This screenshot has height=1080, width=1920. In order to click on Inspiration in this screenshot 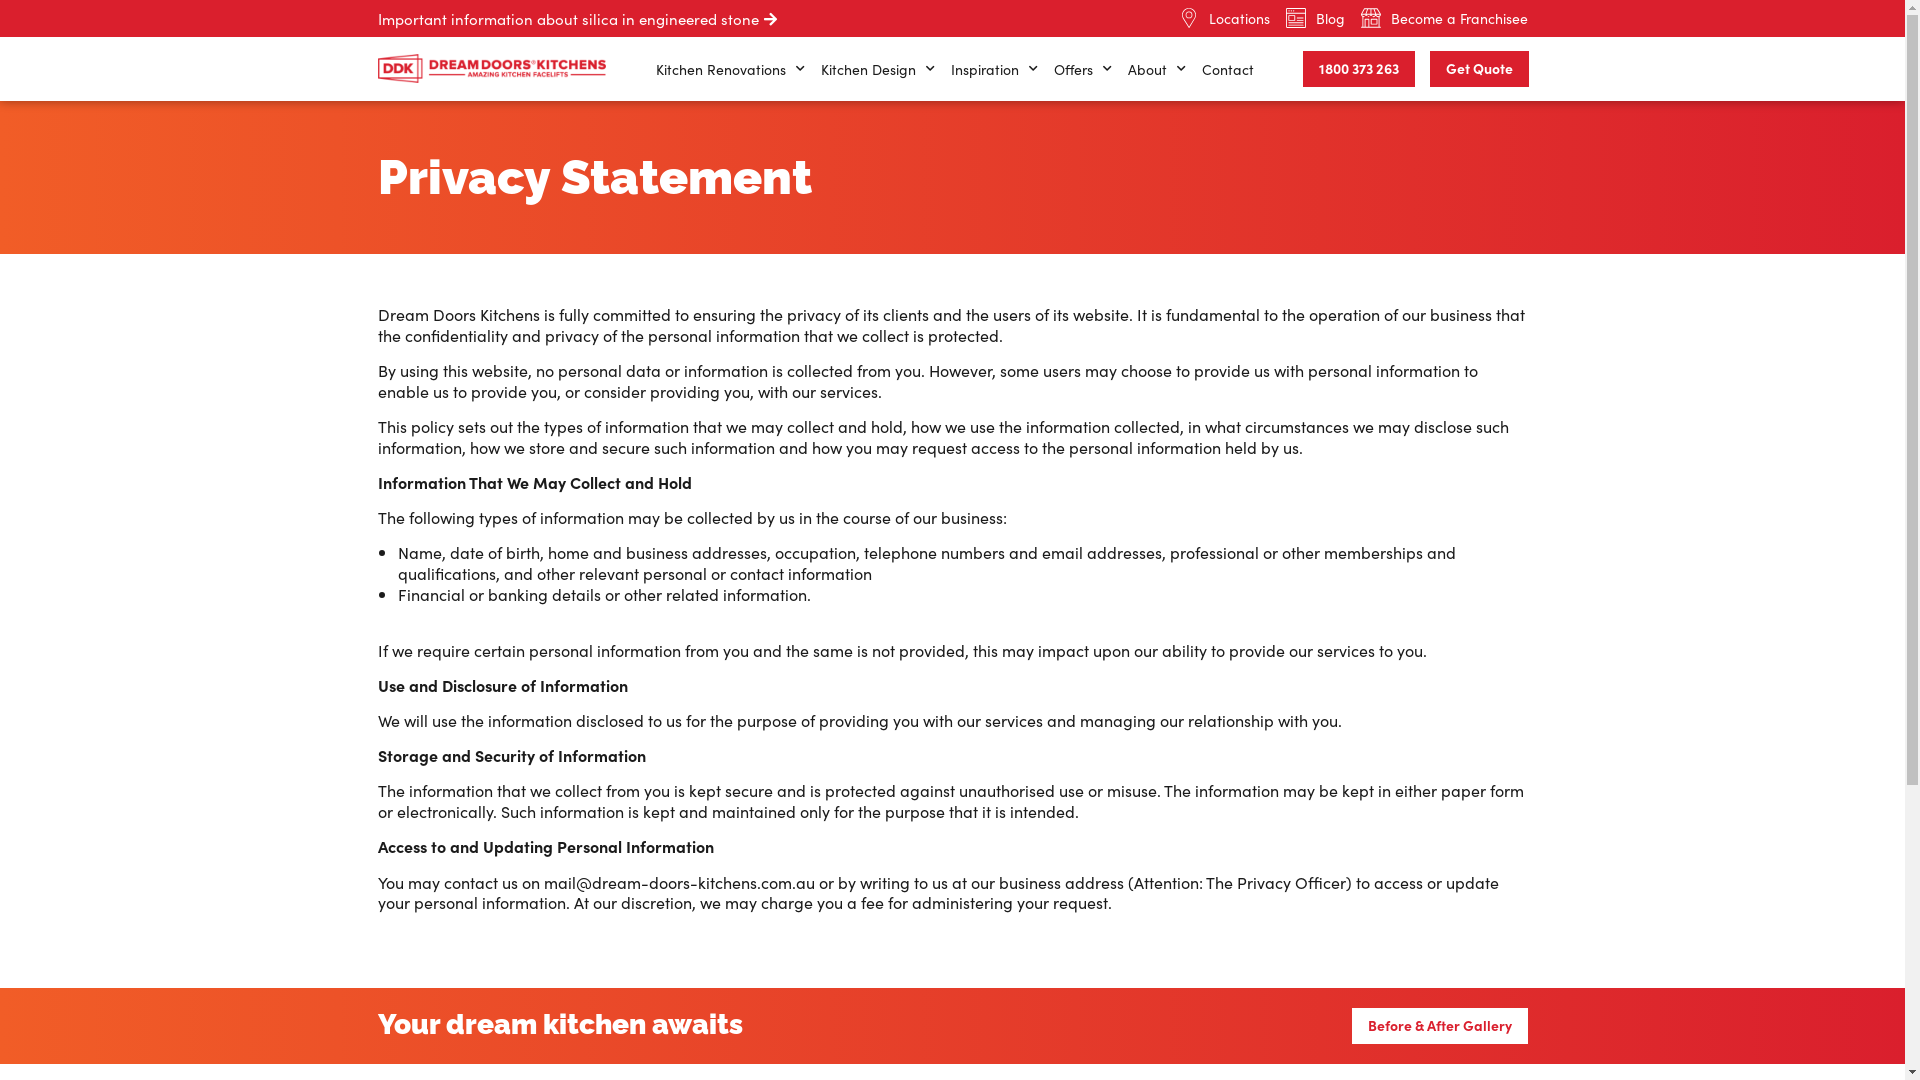, I will do `click(994, 69)`.